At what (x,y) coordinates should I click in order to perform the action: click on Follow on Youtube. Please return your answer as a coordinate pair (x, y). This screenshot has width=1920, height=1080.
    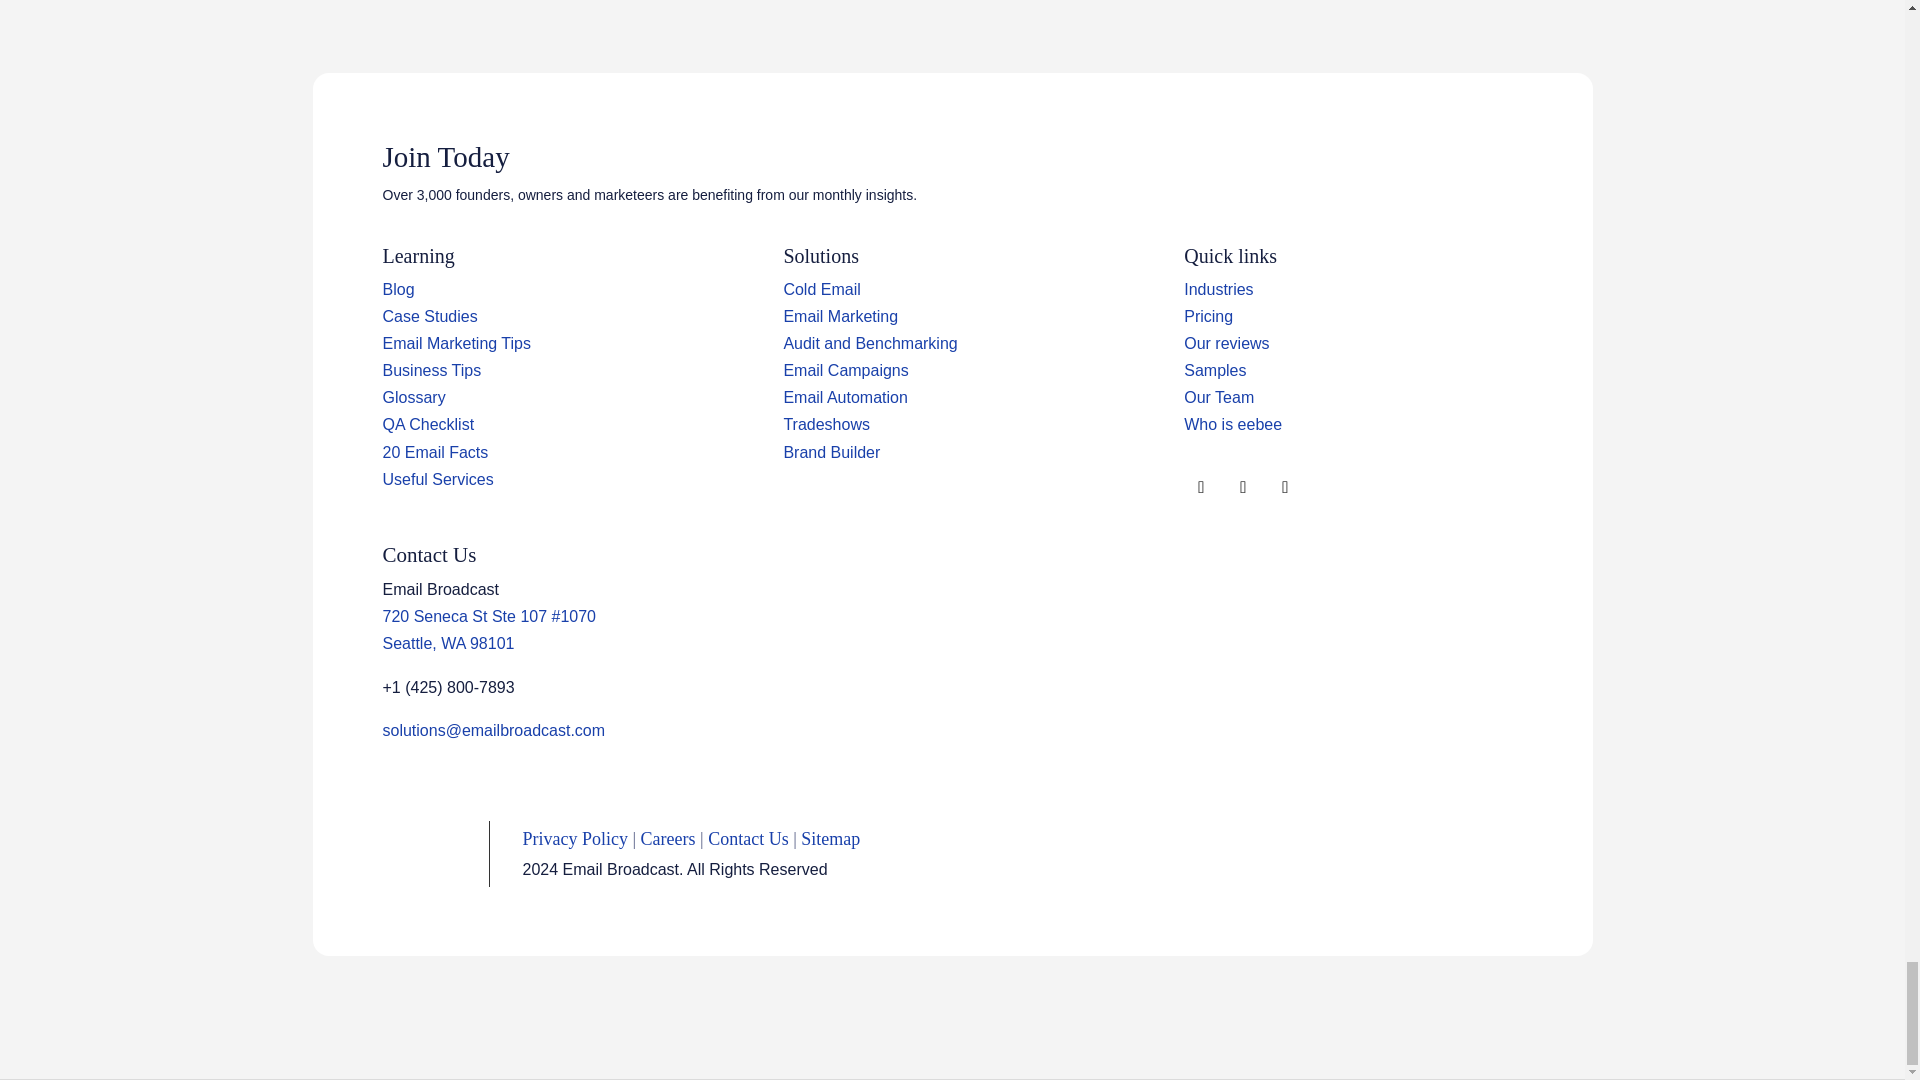
    Looking at the image, I should click on (1284, 488).